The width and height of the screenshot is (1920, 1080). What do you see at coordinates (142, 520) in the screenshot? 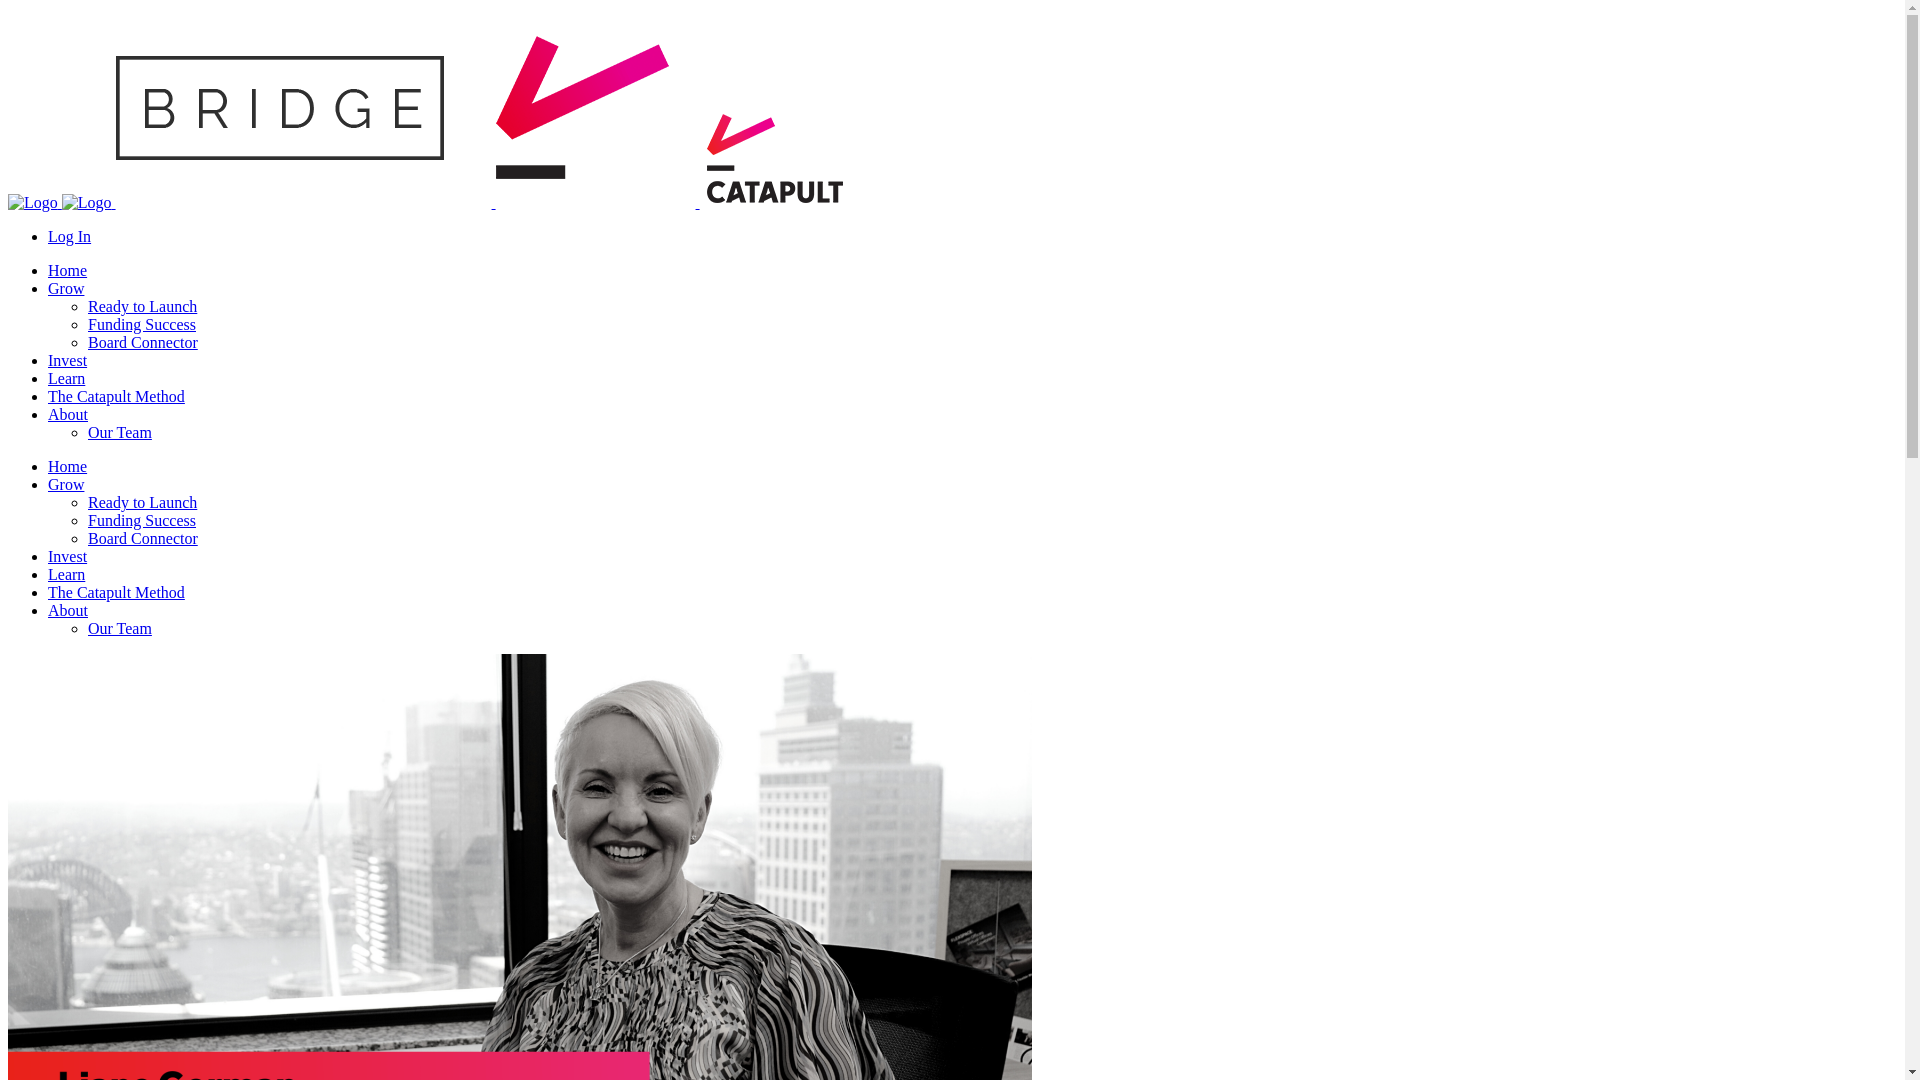
I see `Funding Success` at bounding box center [142, 520].